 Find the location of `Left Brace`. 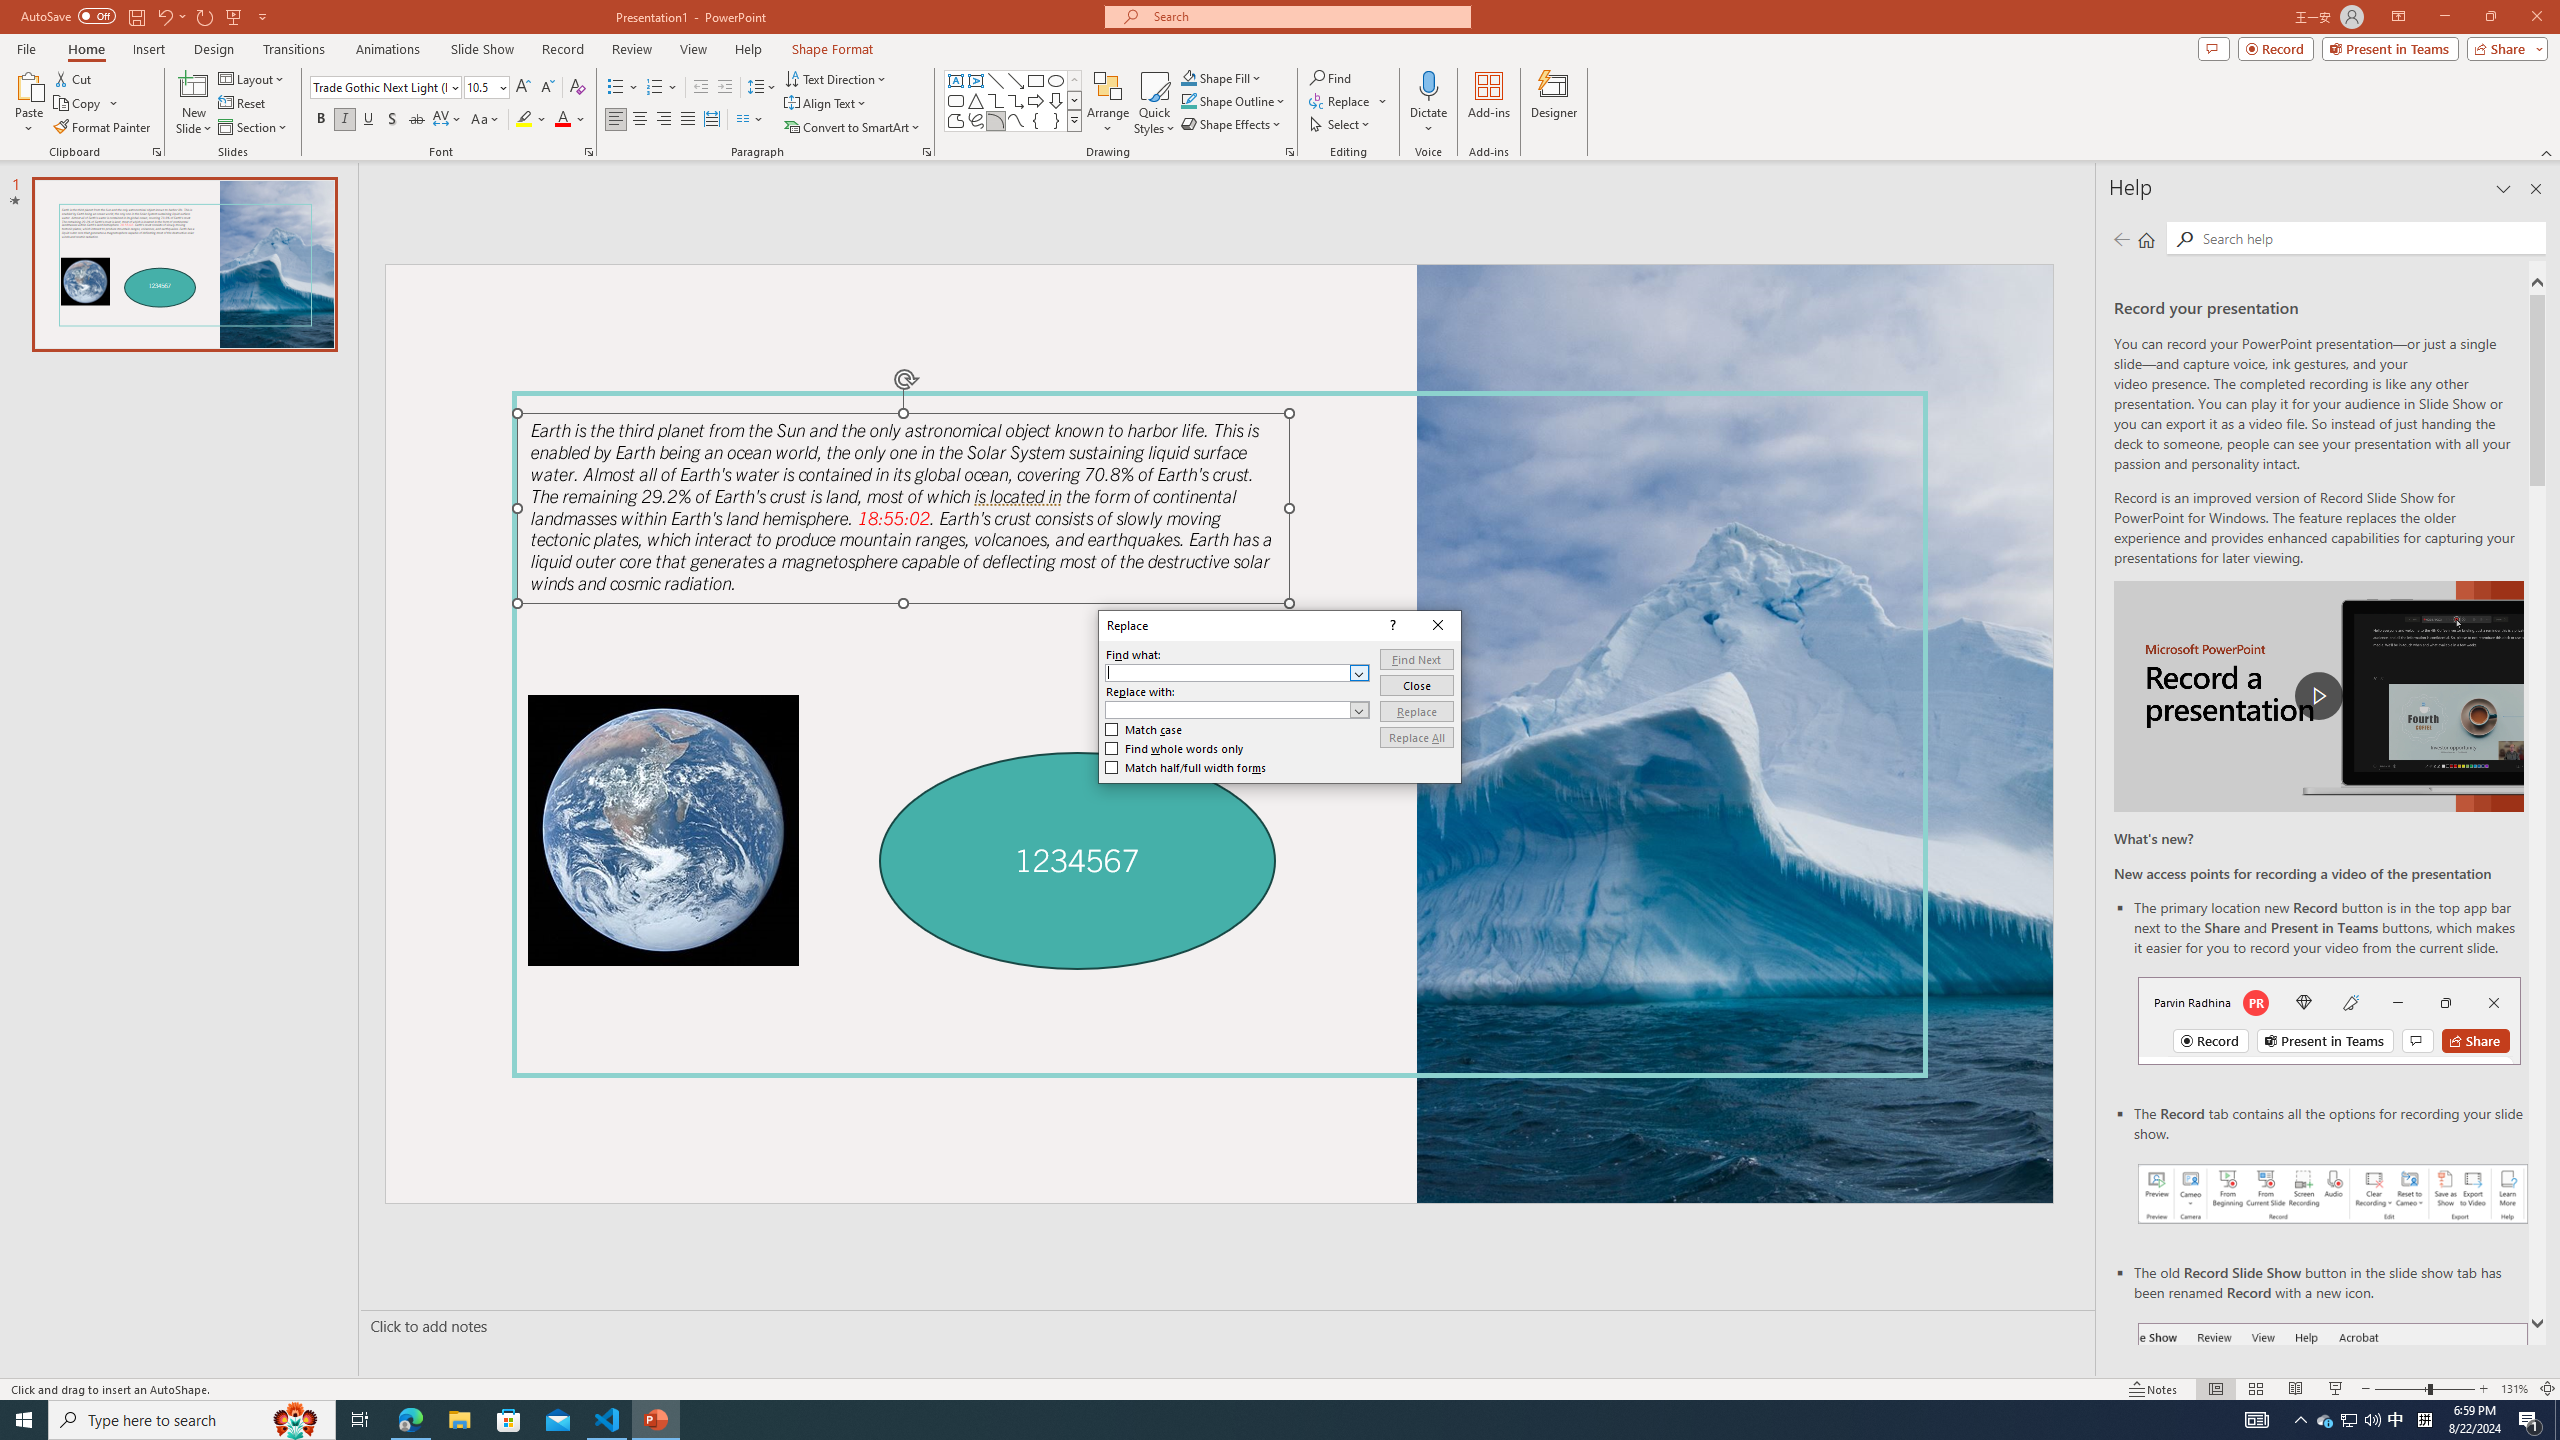

Left Brace is located at coordinates (1036, 120).